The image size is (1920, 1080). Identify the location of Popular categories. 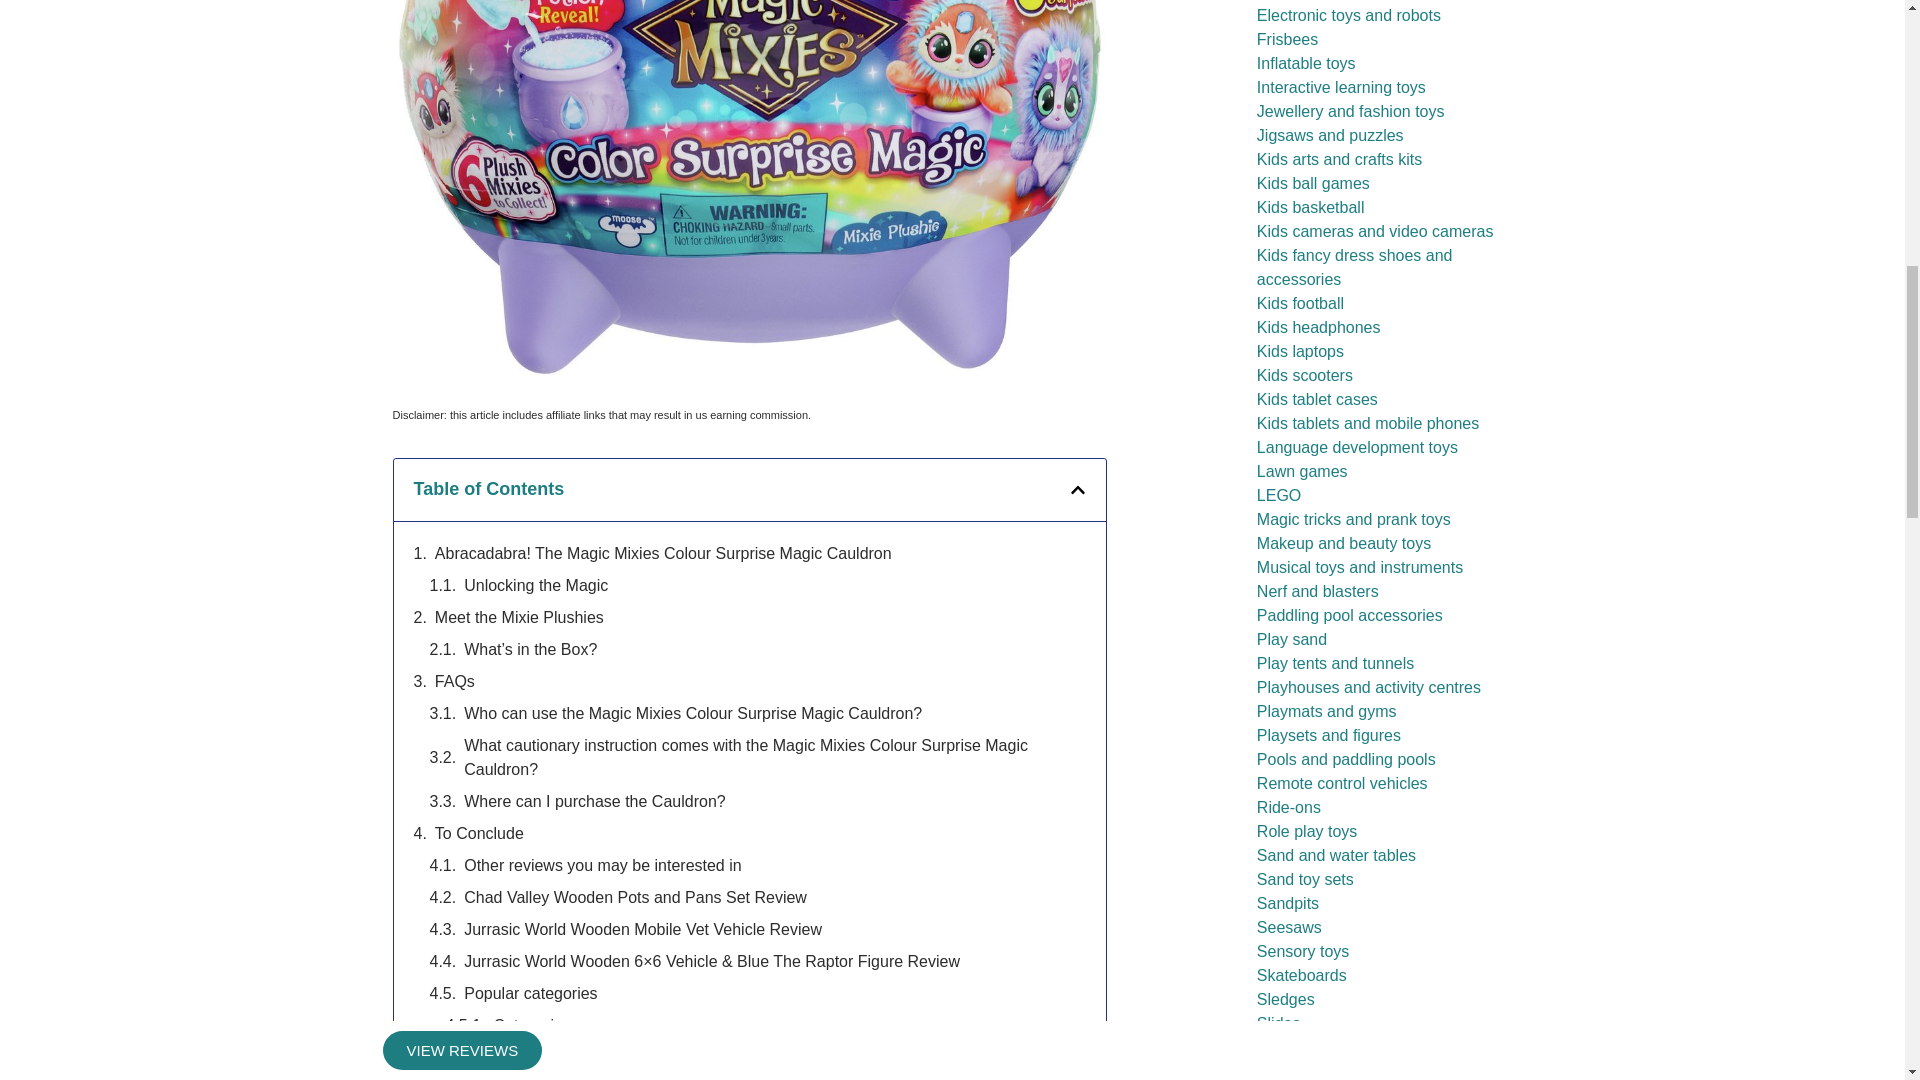
(530, 993).